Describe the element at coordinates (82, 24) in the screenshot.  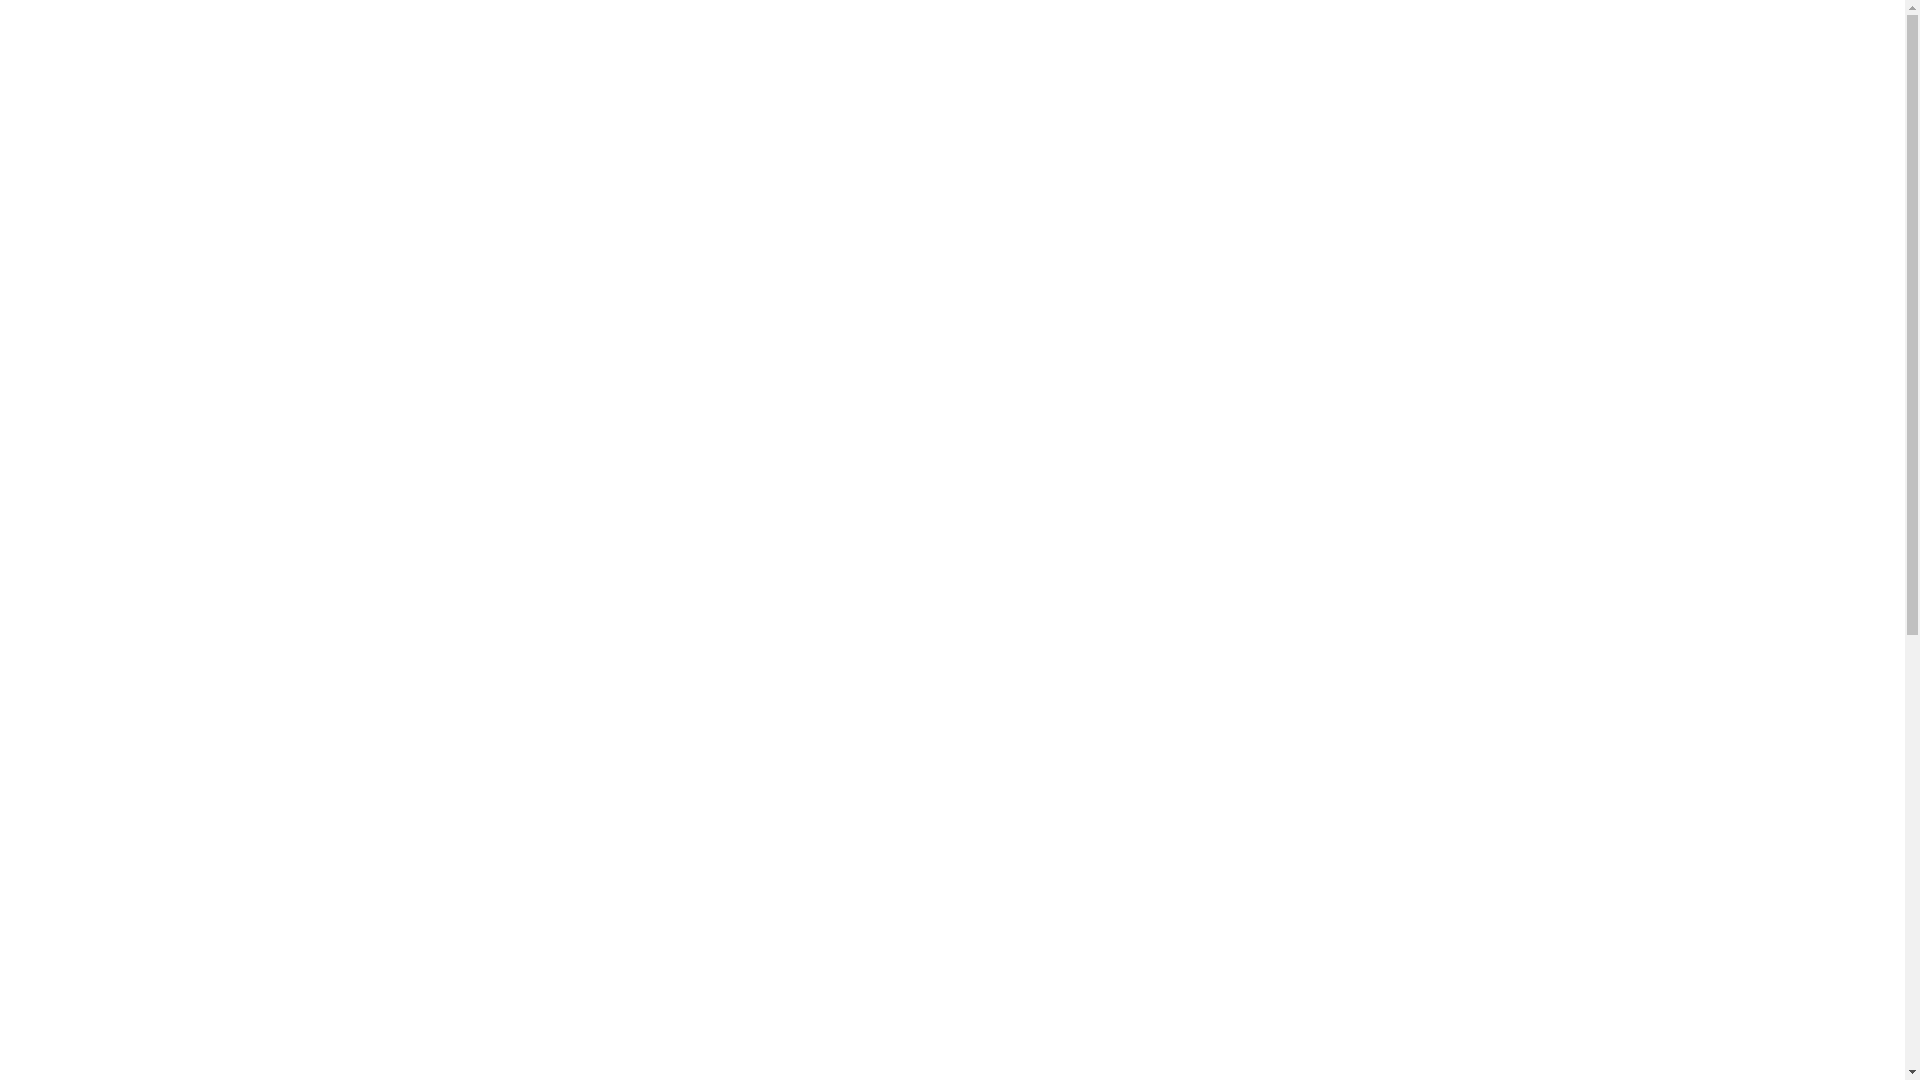
I see `Willkommen` at that location.